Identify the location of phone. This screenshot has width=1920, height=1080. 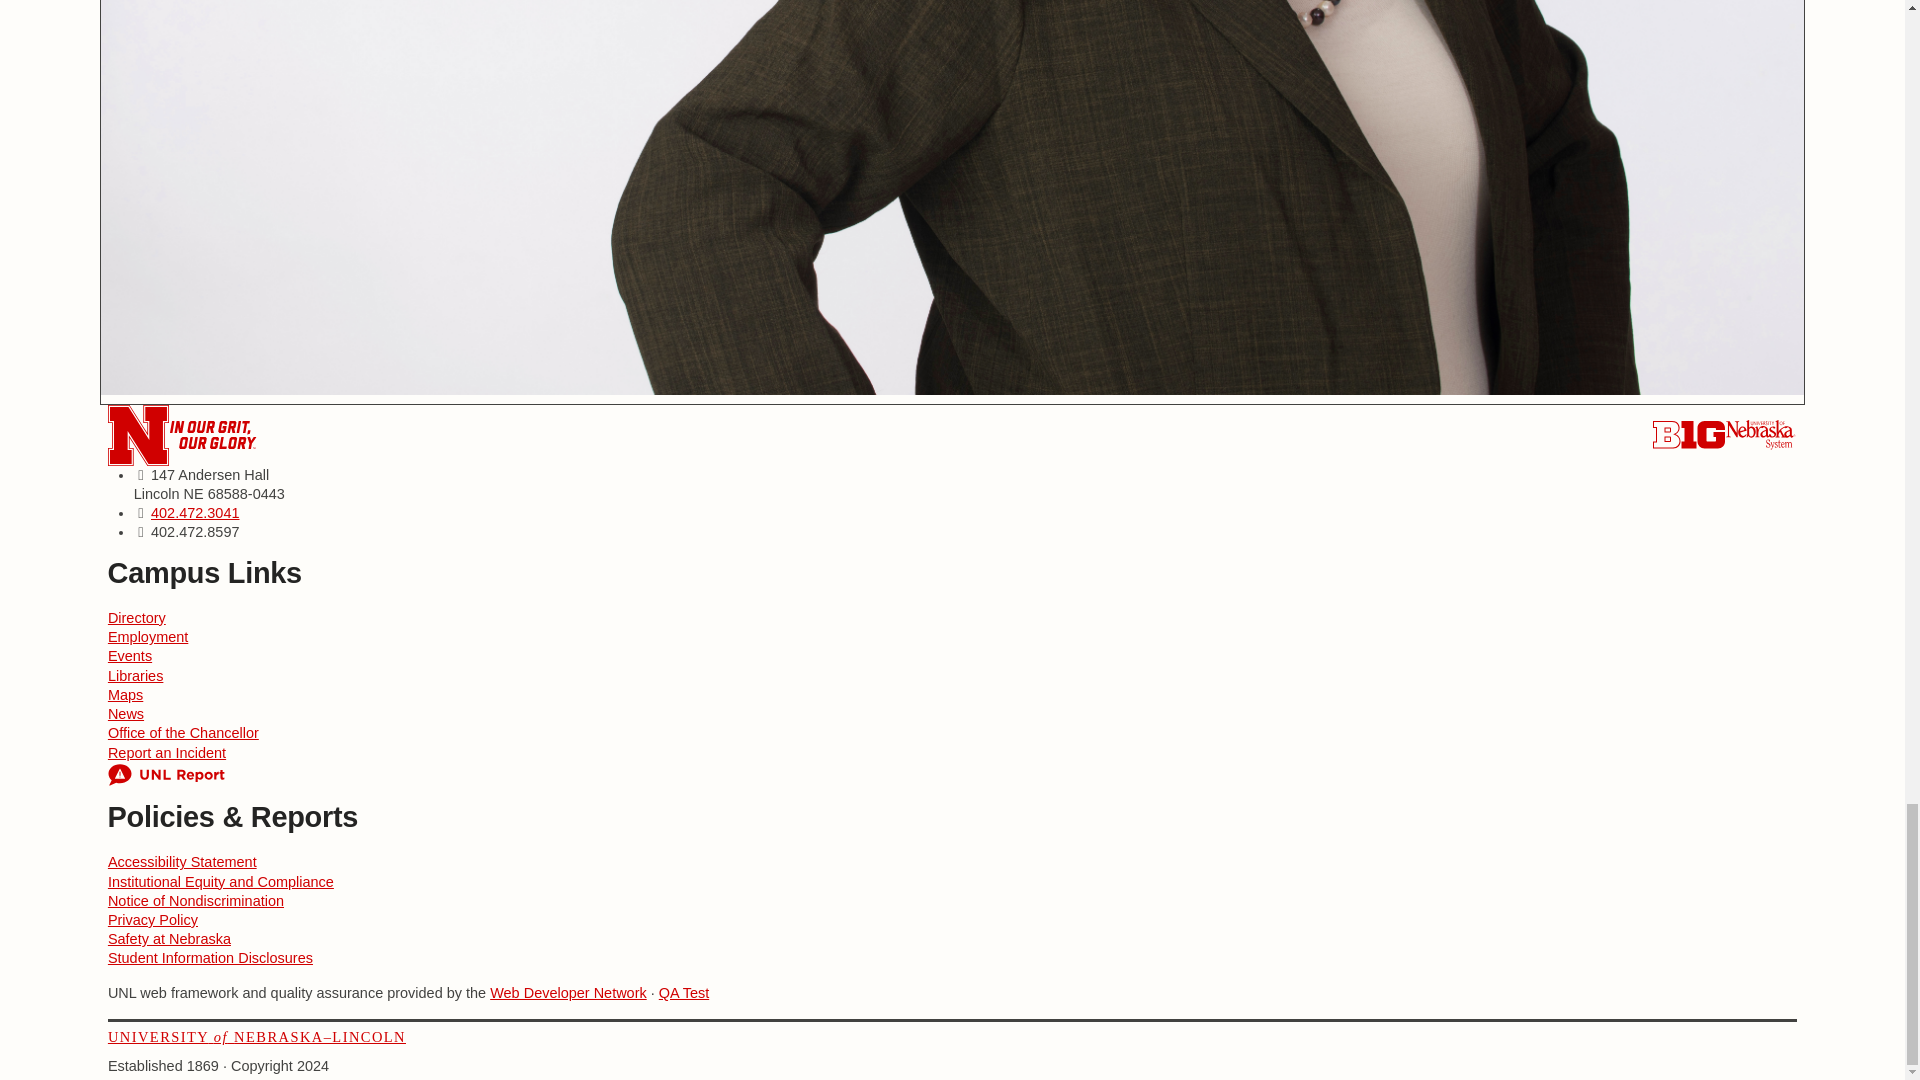
(196, 512).